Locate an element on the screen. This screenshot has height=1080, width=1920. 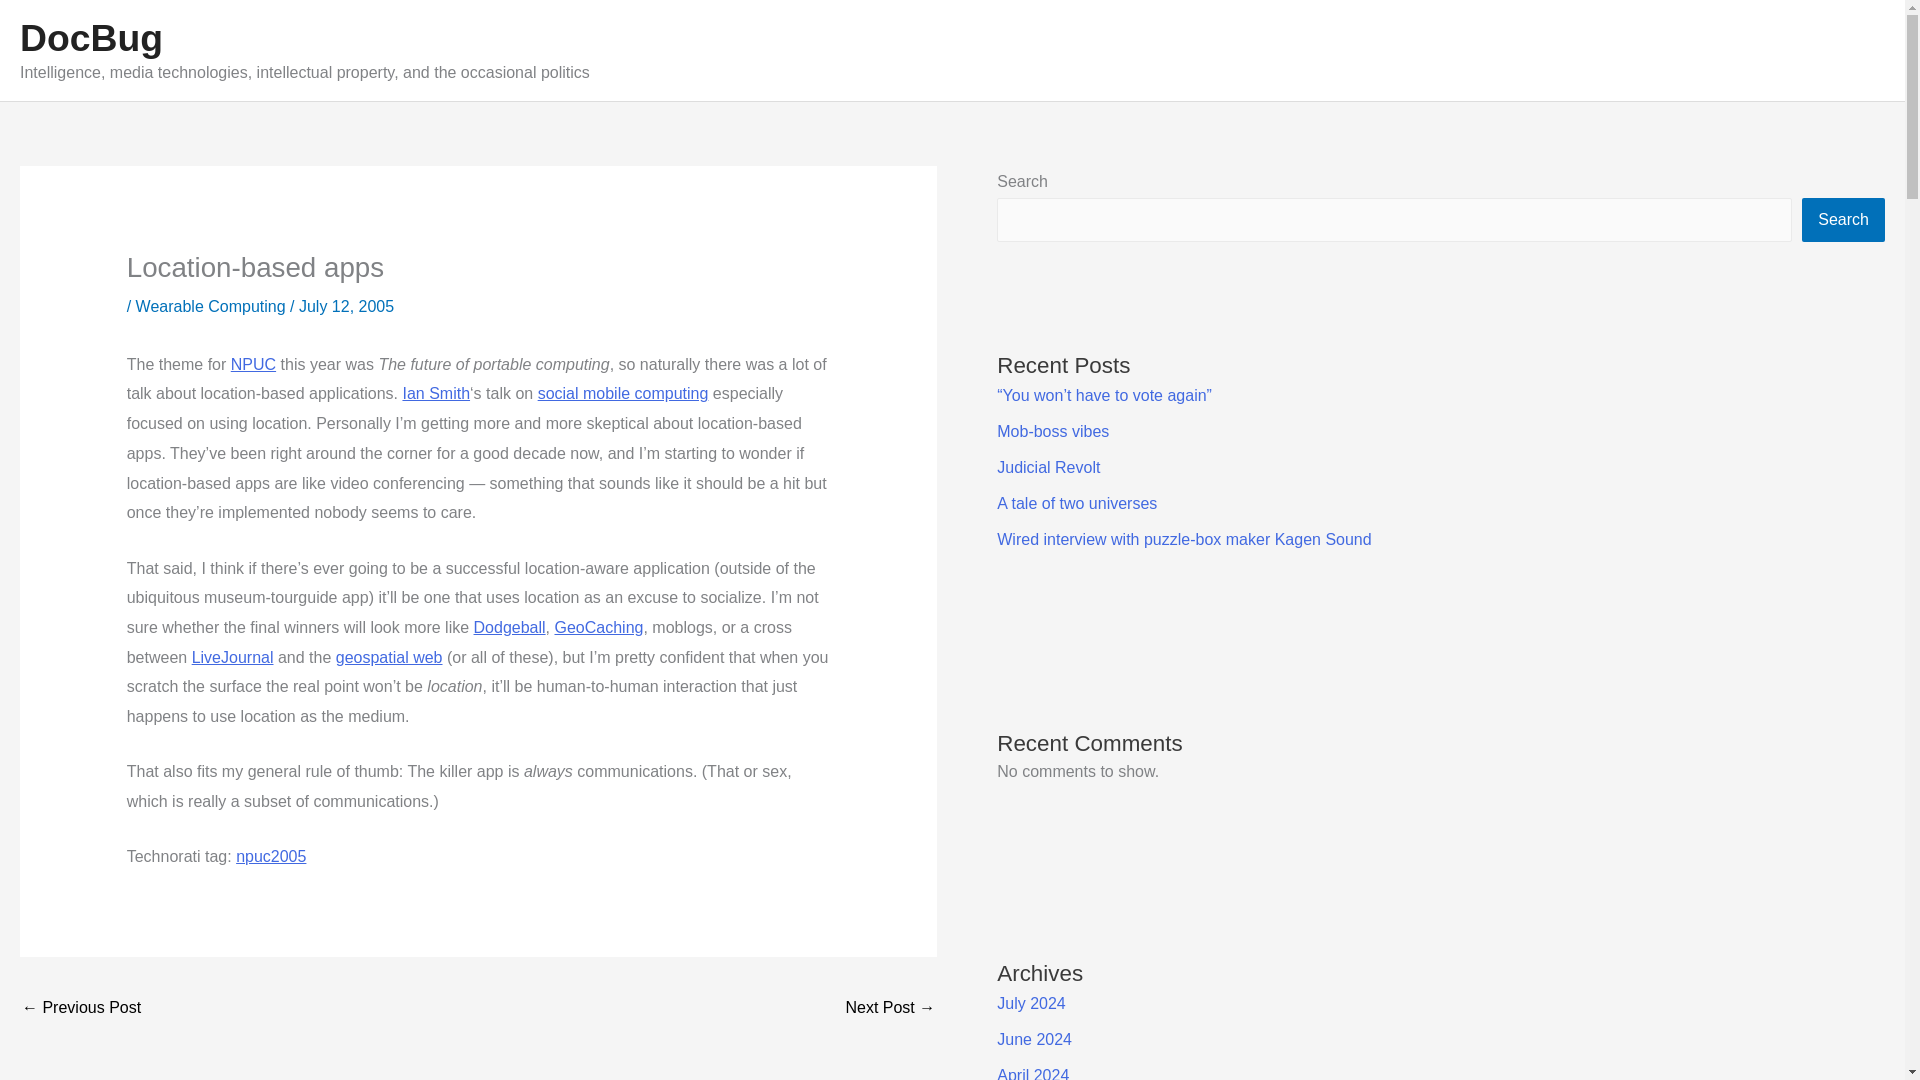
geospatial web is located at coordinates (390, 658).